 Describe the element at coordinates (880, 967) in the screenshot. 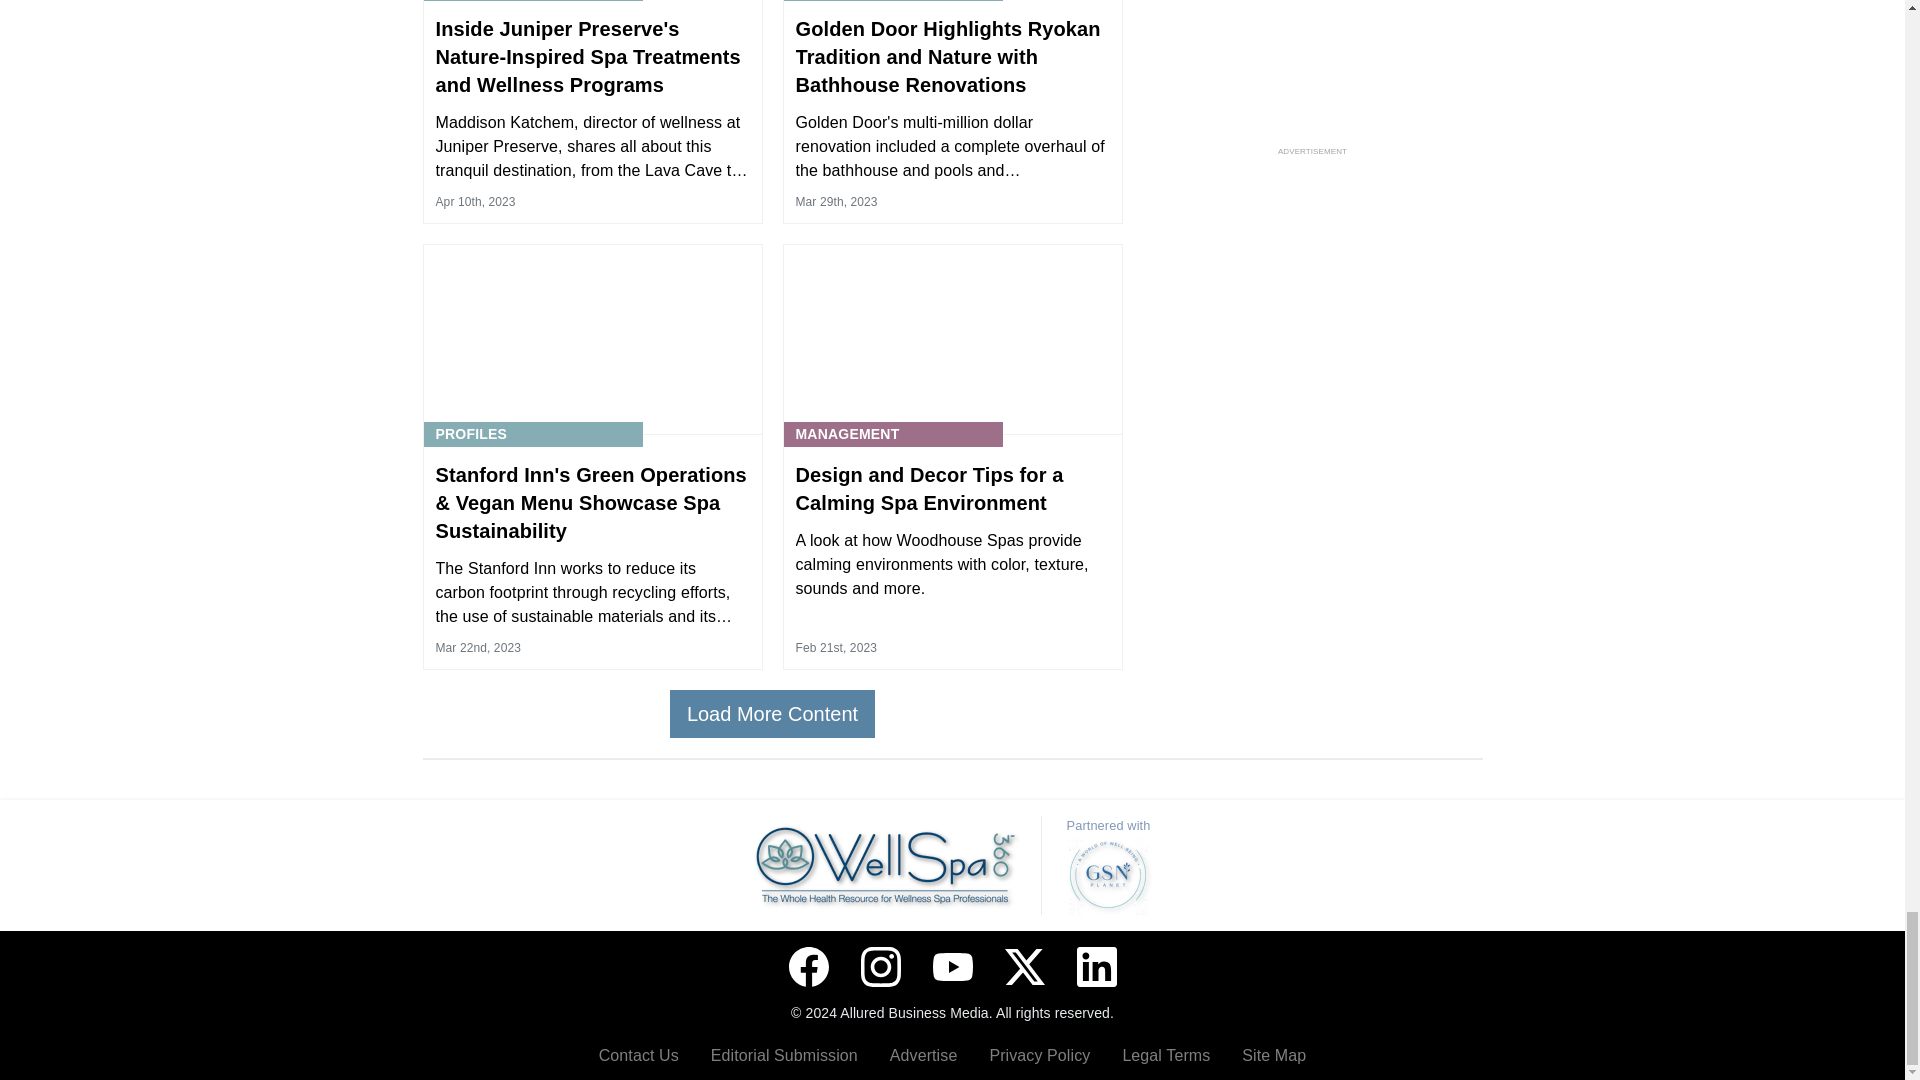

I see `Instagram icon` at that location.